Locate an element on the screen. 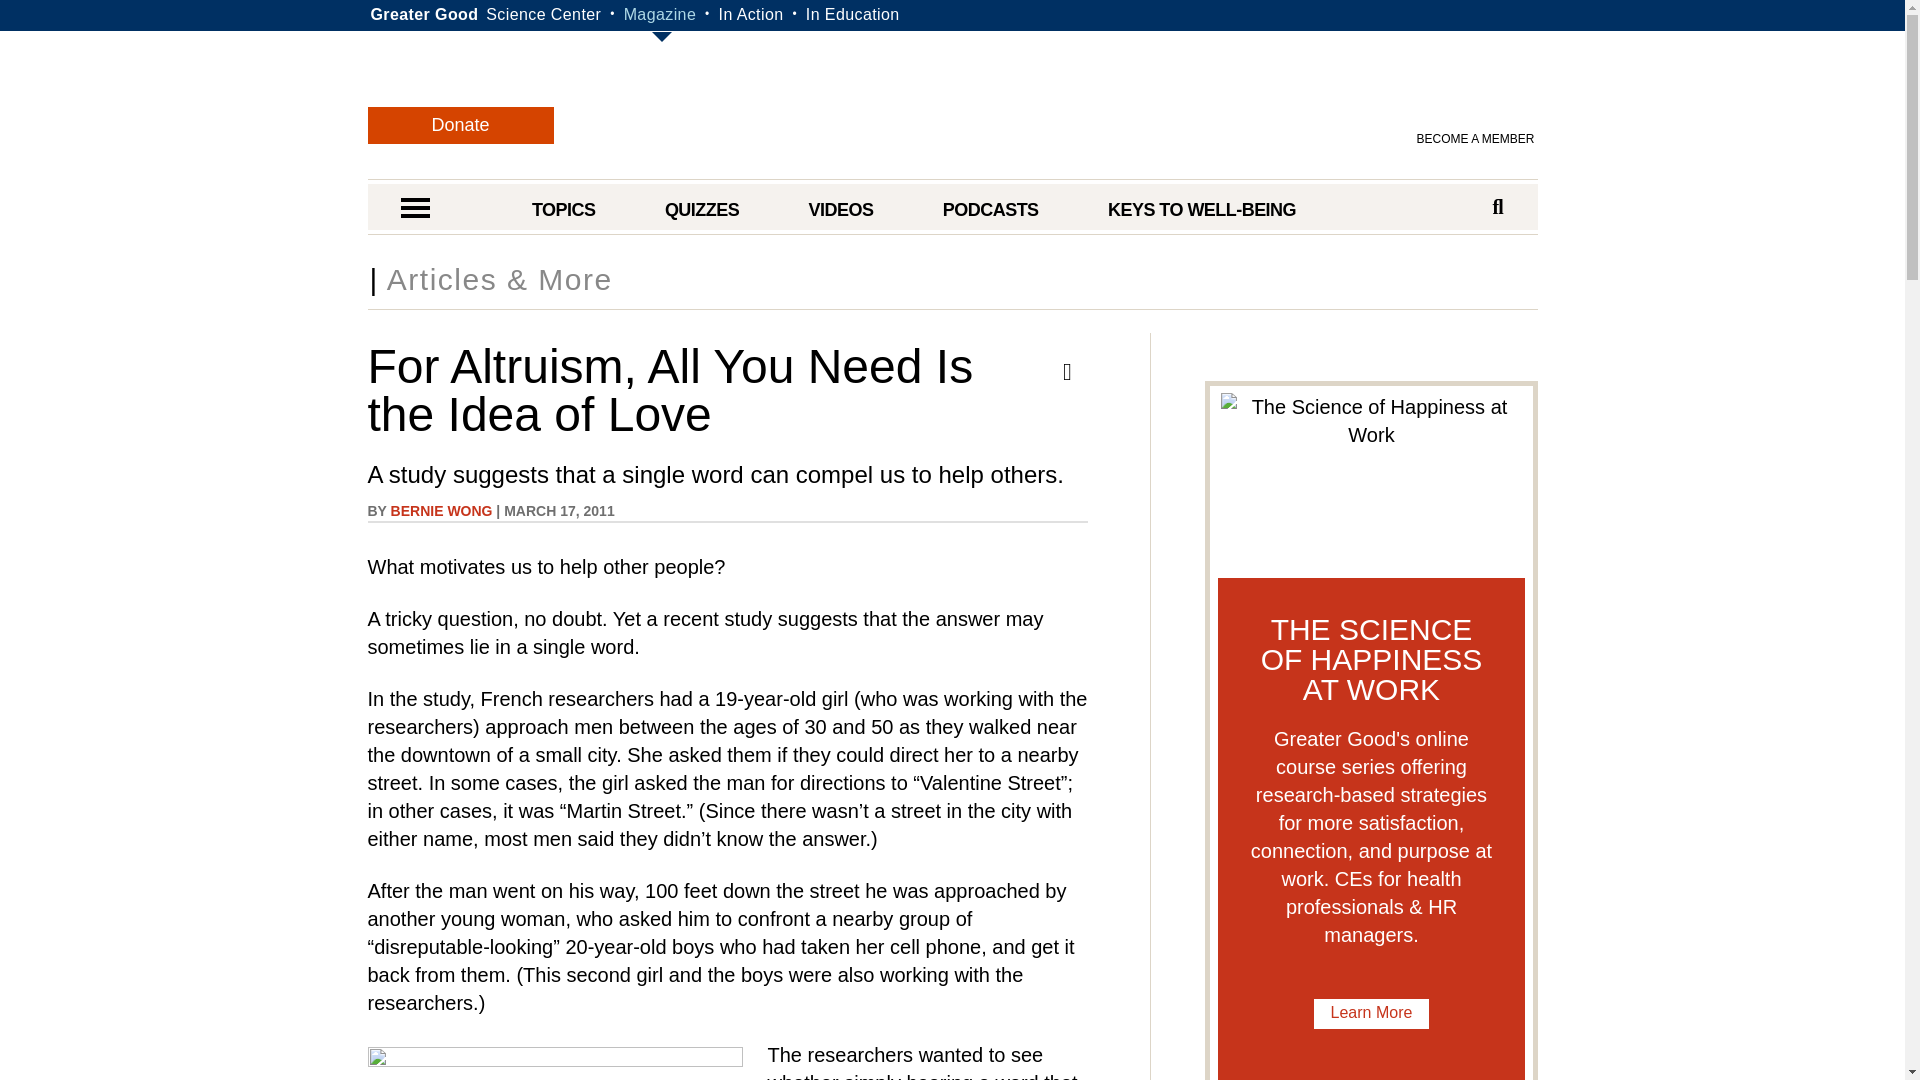 The image size is (1920, 1080). TOPICS is located at coordinates (563, 210).